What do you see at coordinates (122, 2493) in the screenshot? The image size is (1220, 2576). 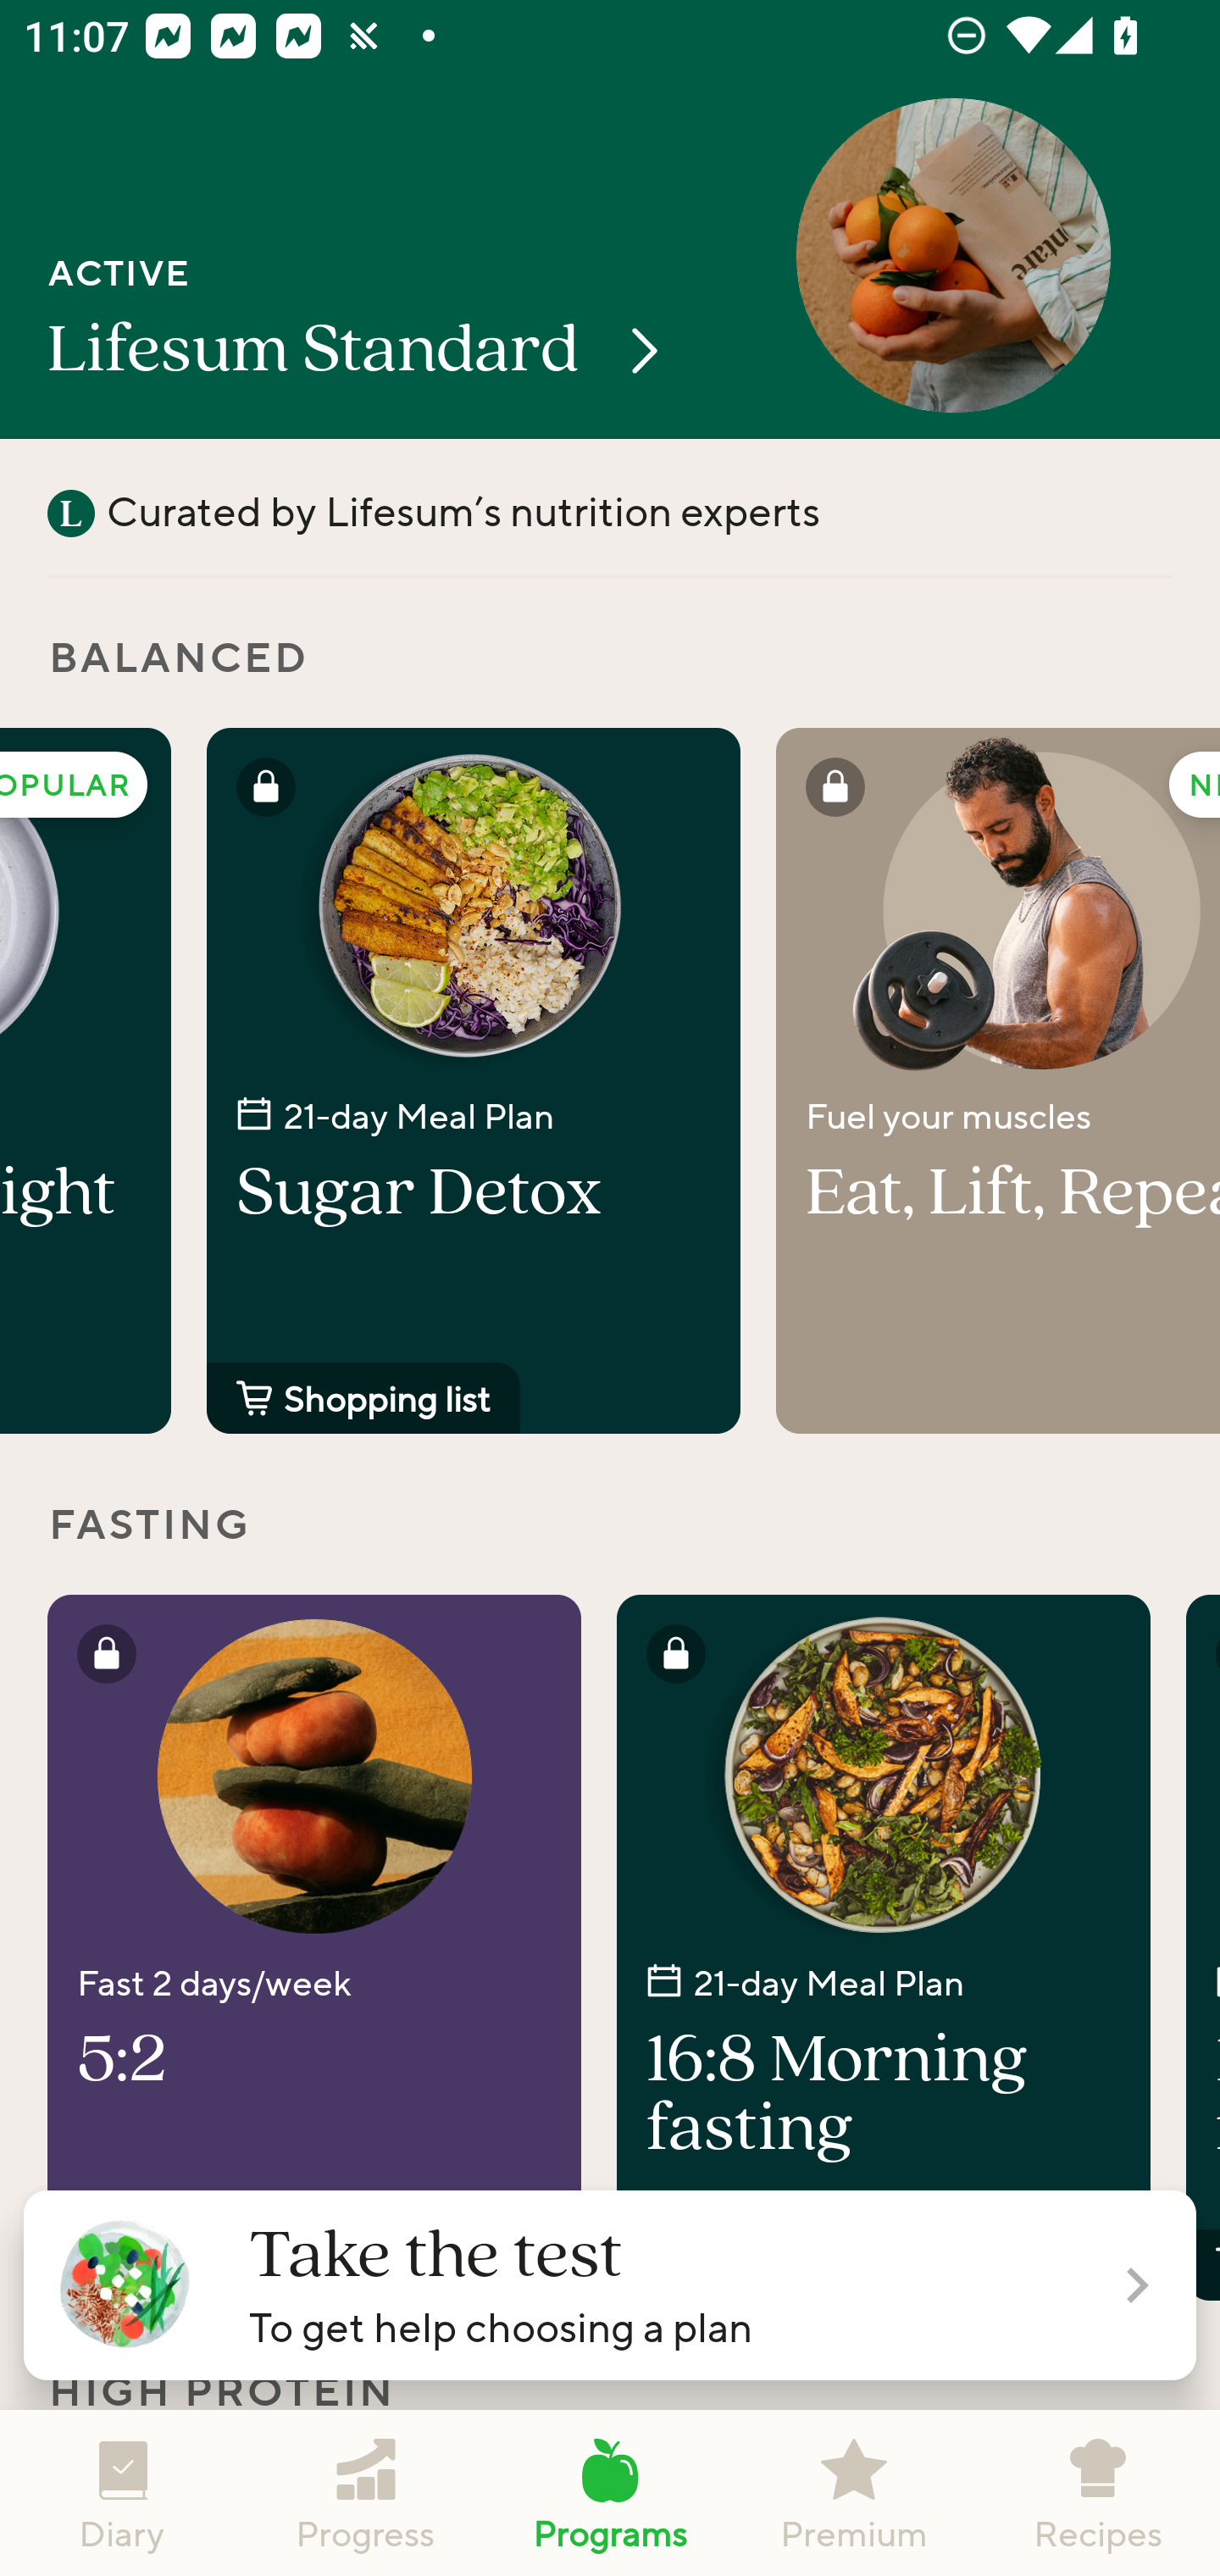 I see `Diary` at bounding box center [122, 2493].